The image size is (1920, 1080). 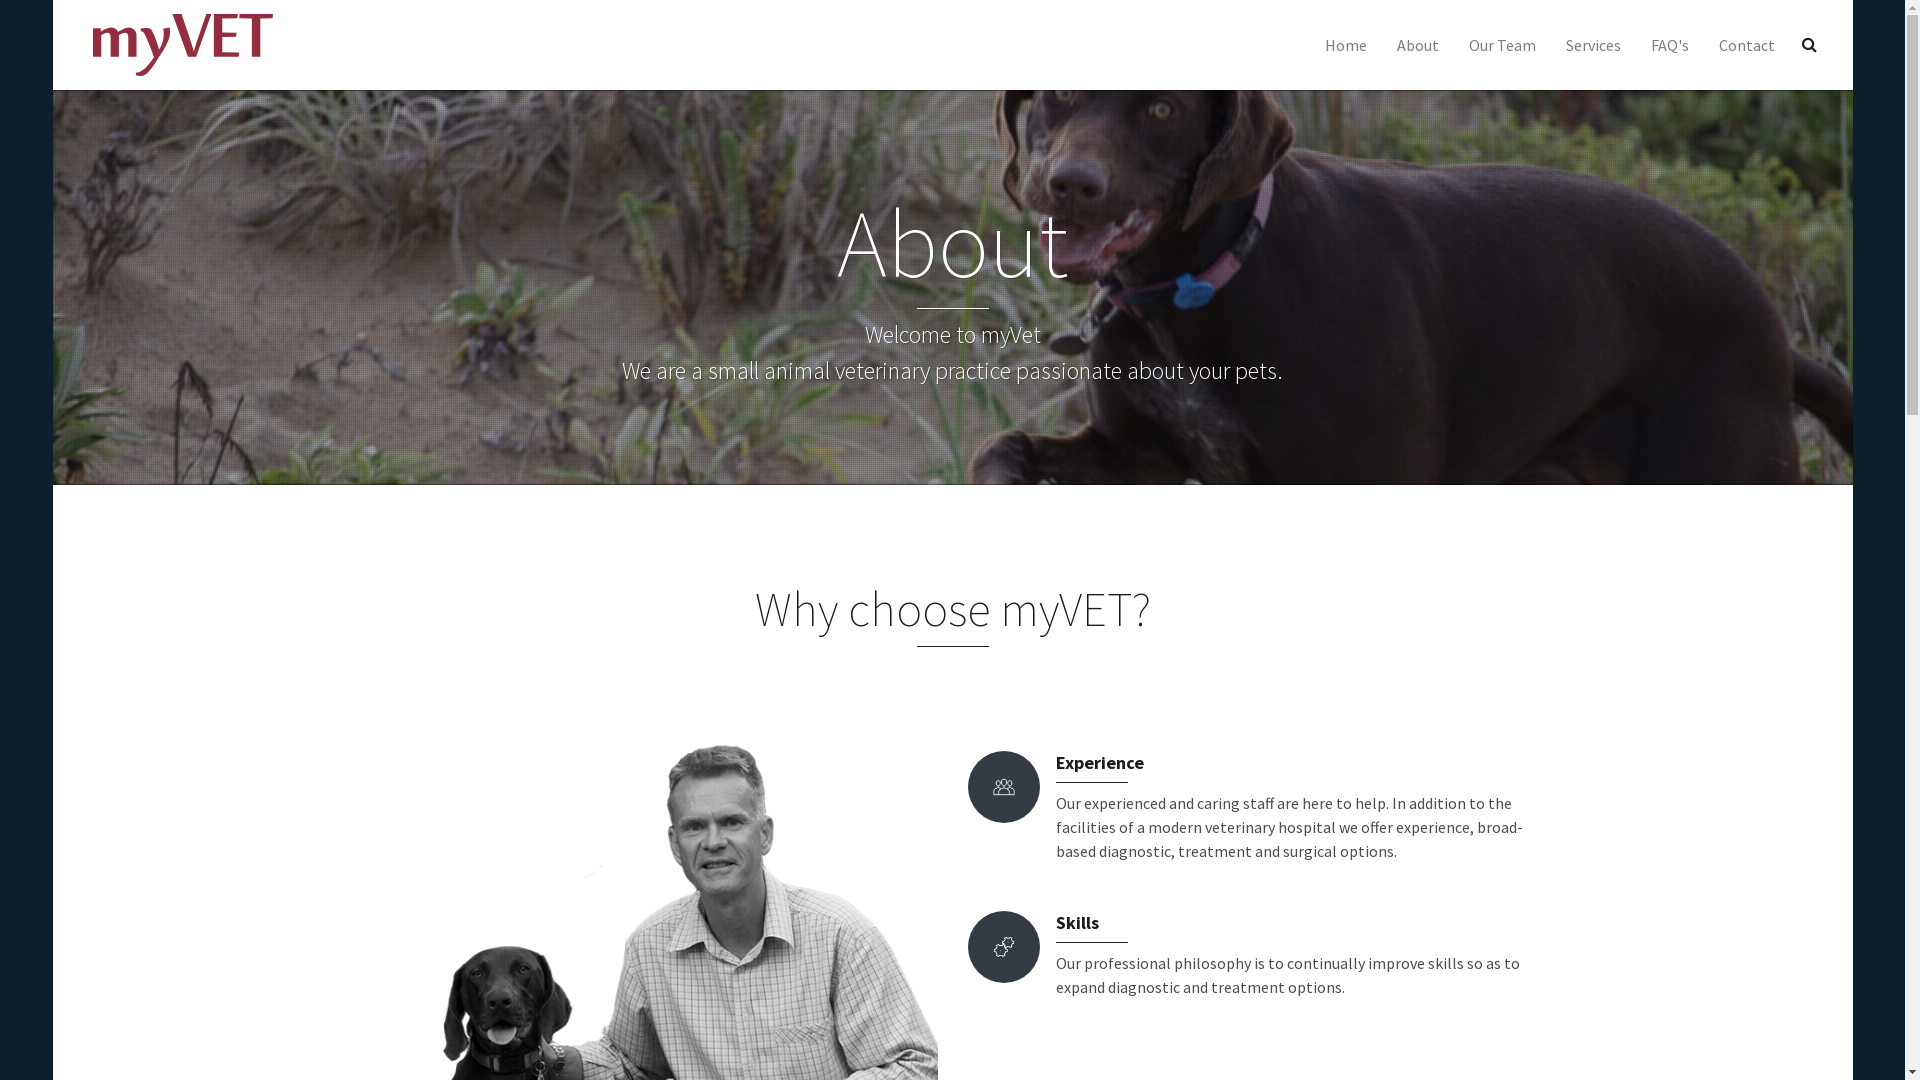 What do you see at coordinates (1592, 45) in the screenshot?
I see `Services` at bounding box center [1592, 45].